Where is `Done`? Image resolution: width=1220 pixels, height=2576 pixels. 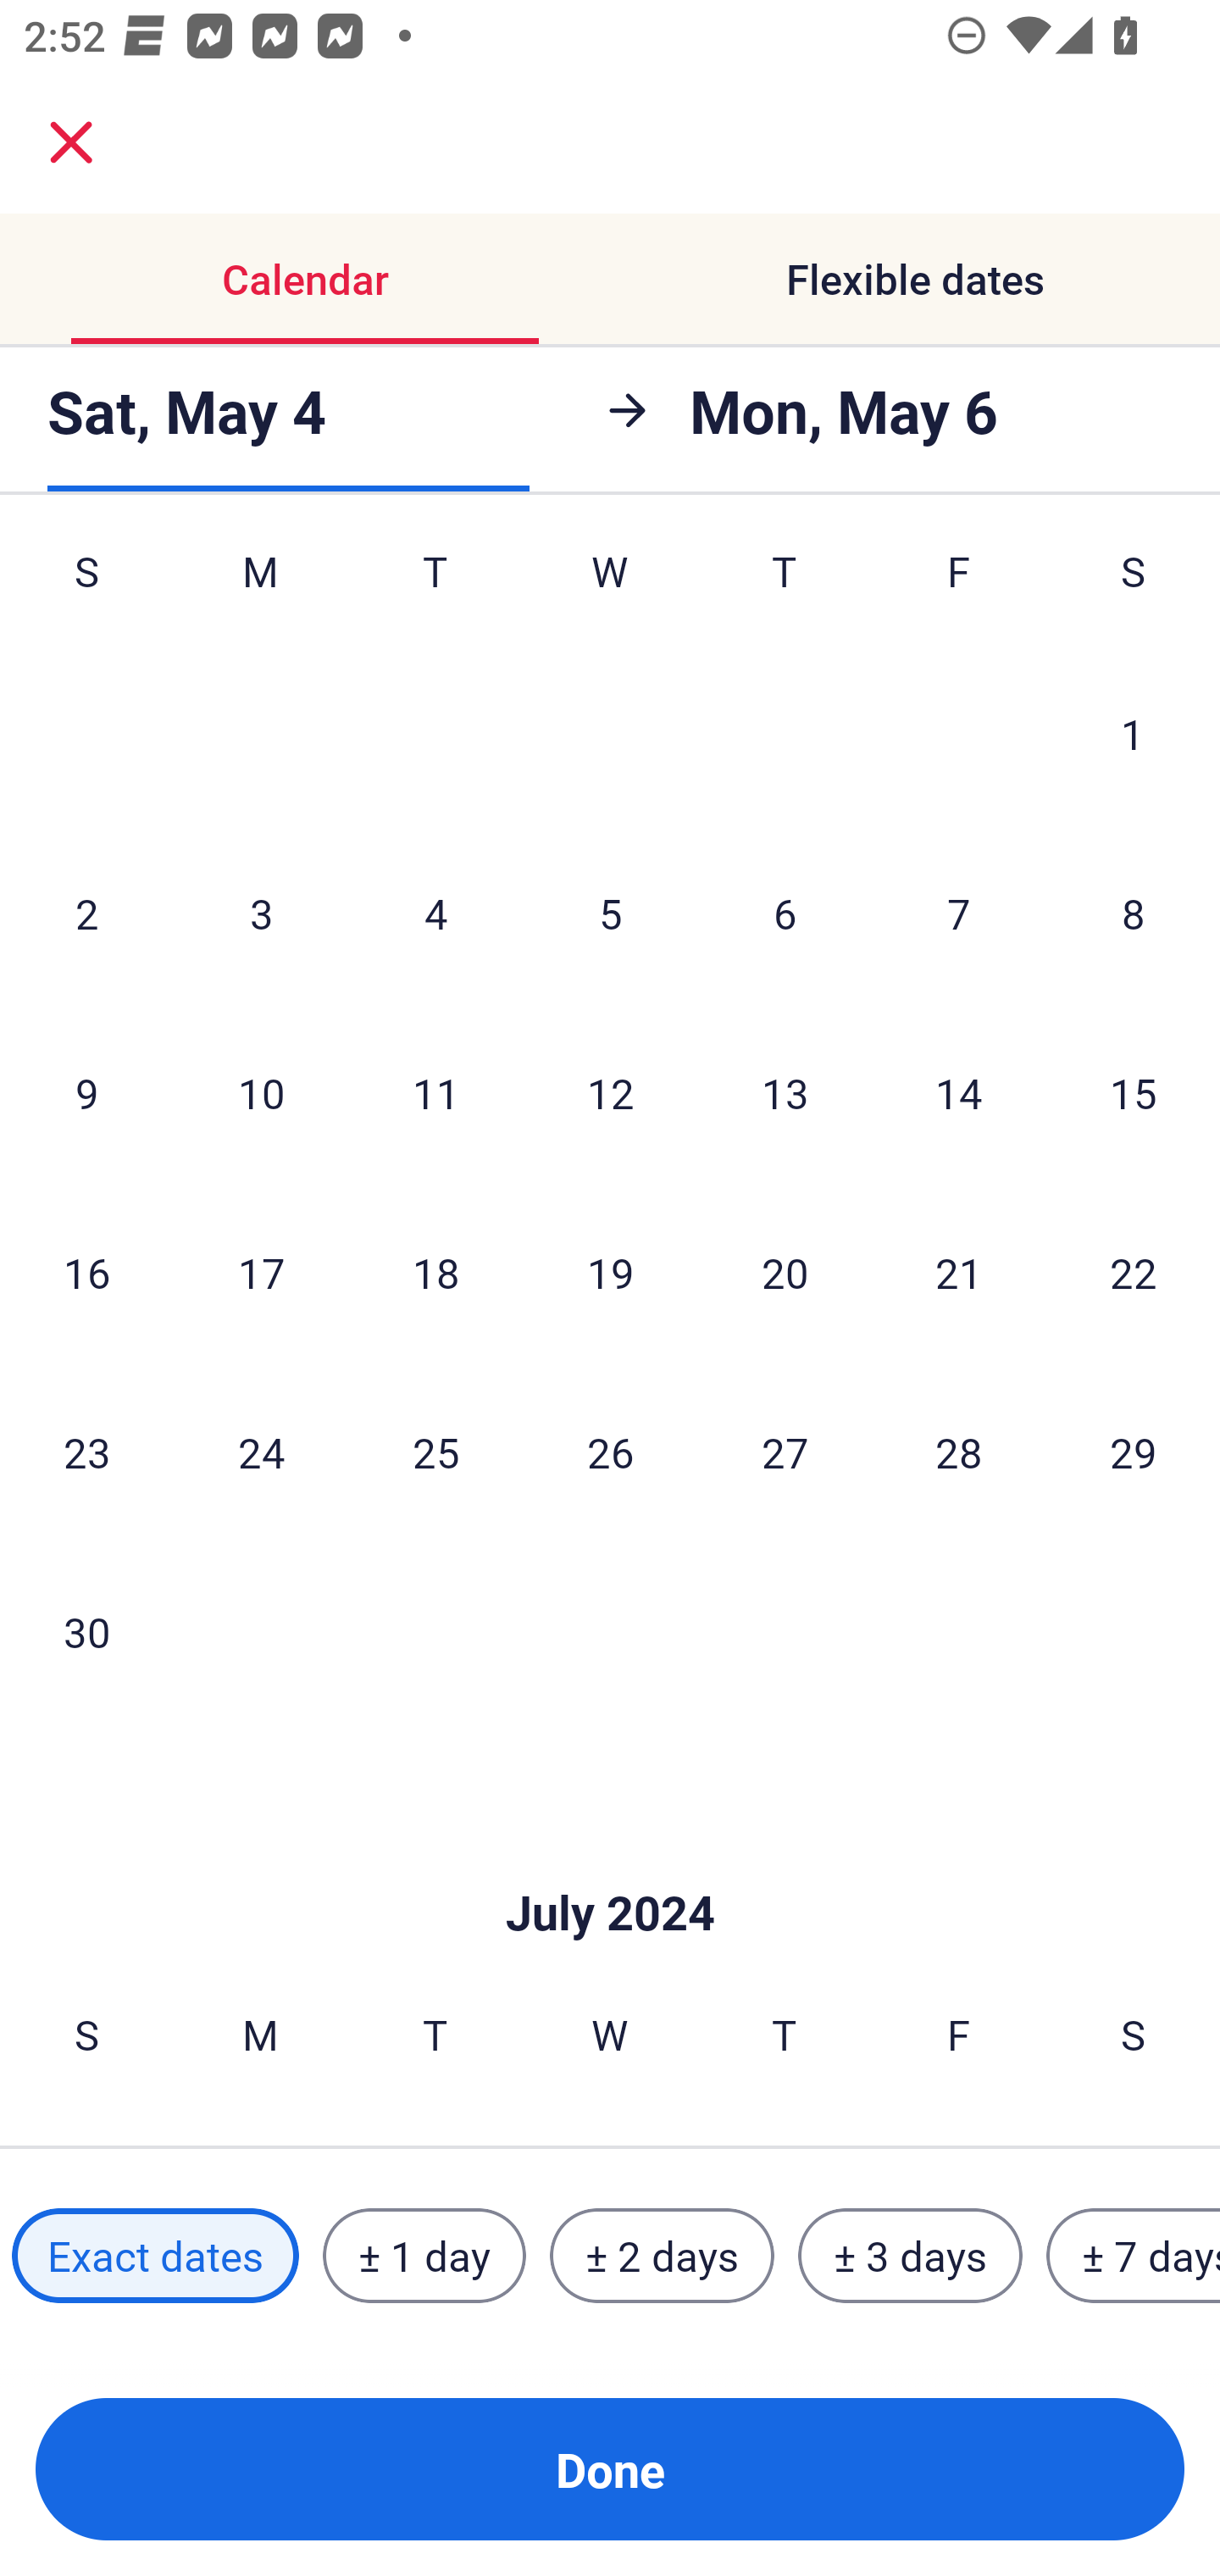
Done is located at coordinates (610, 2469).